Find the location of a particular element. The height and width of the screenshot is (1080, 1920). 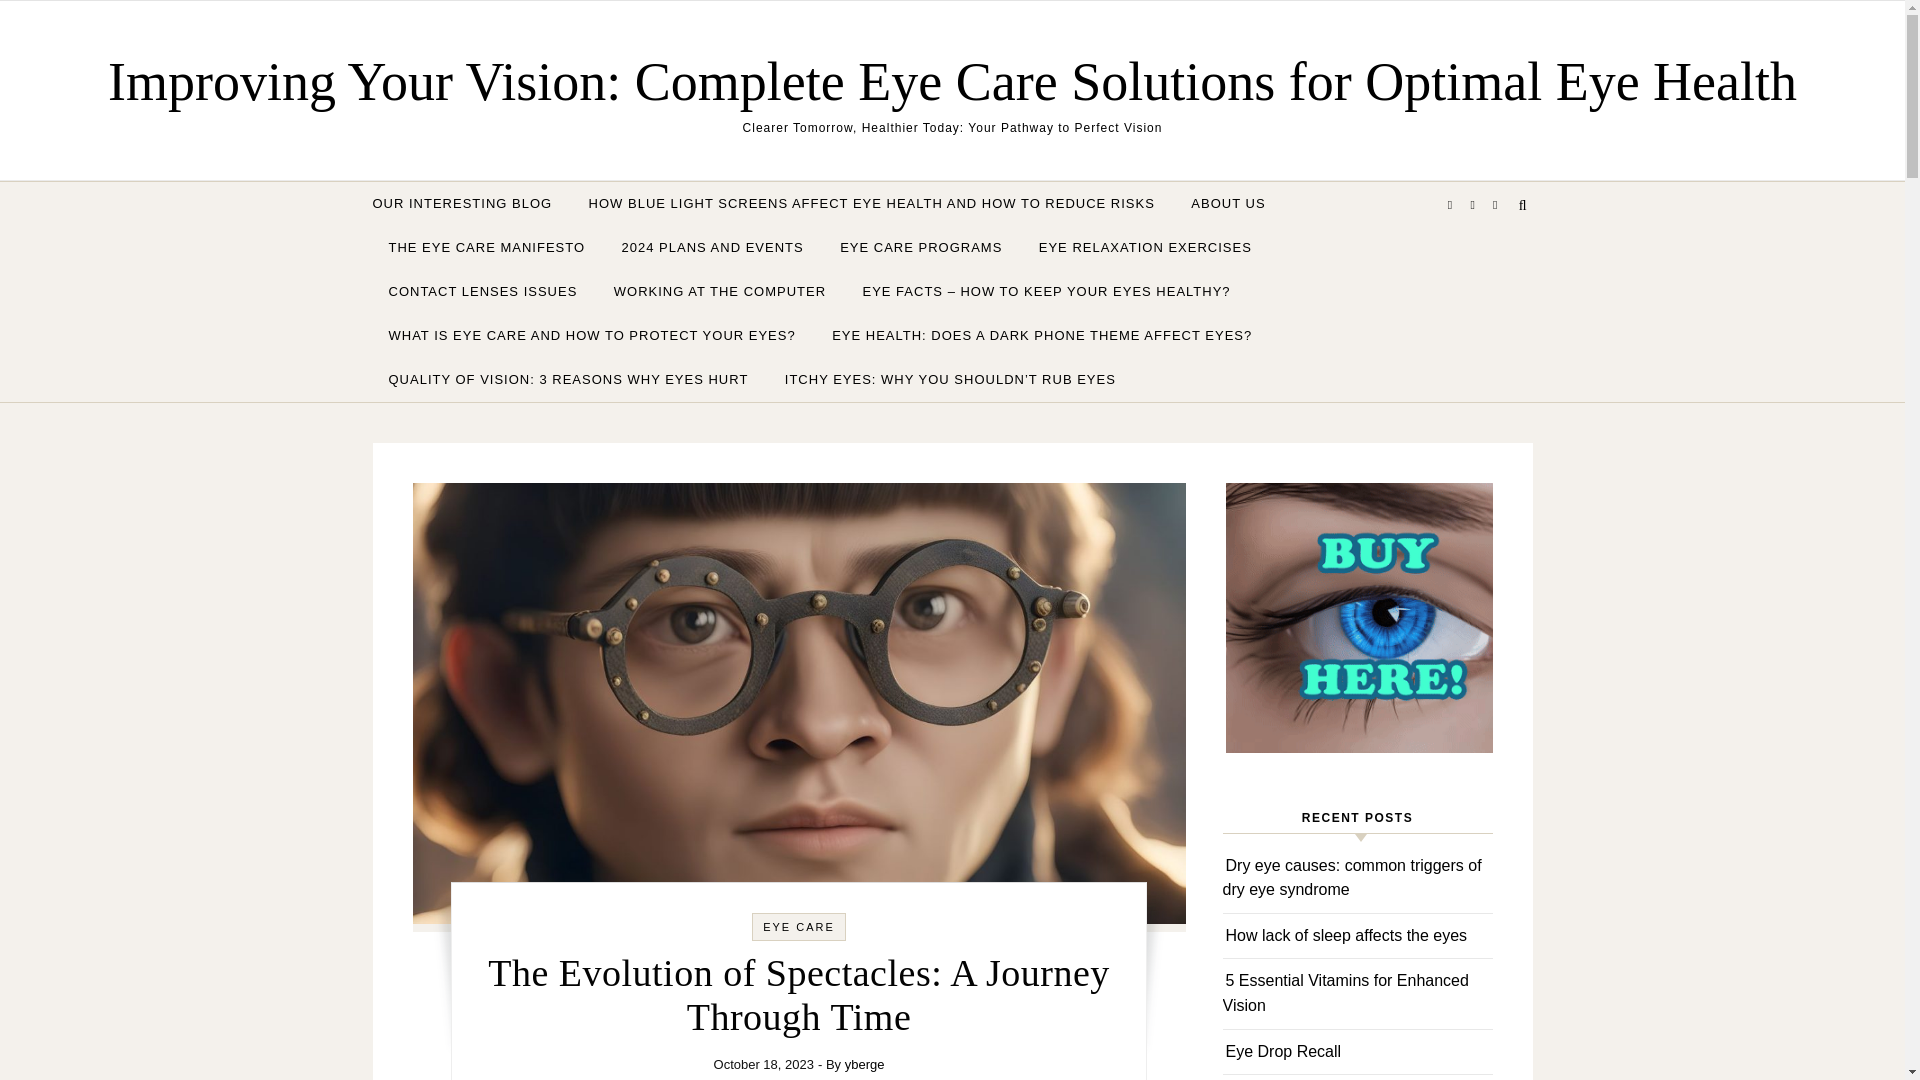

OUR INTERESTING BLOG is located at coordinates (470, 204).